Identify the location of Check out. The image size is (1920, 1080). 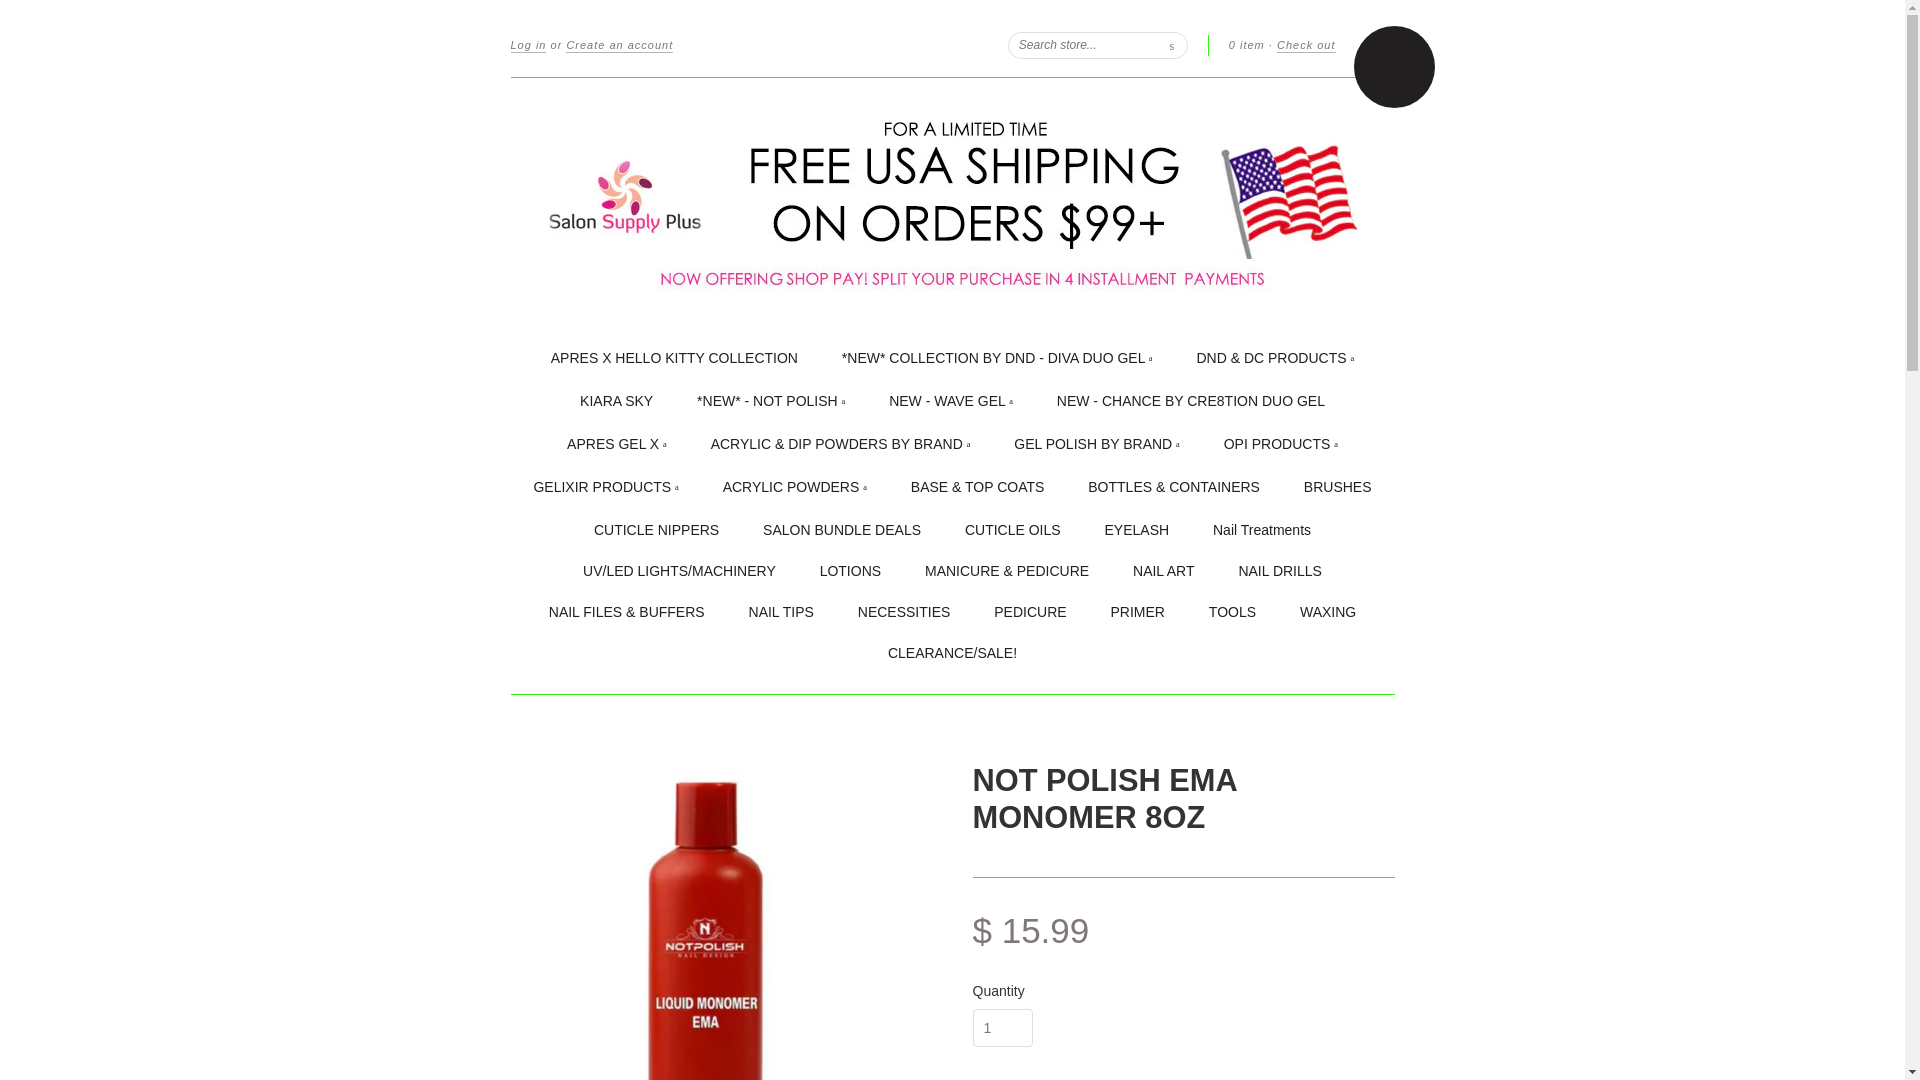
(1306, 45).